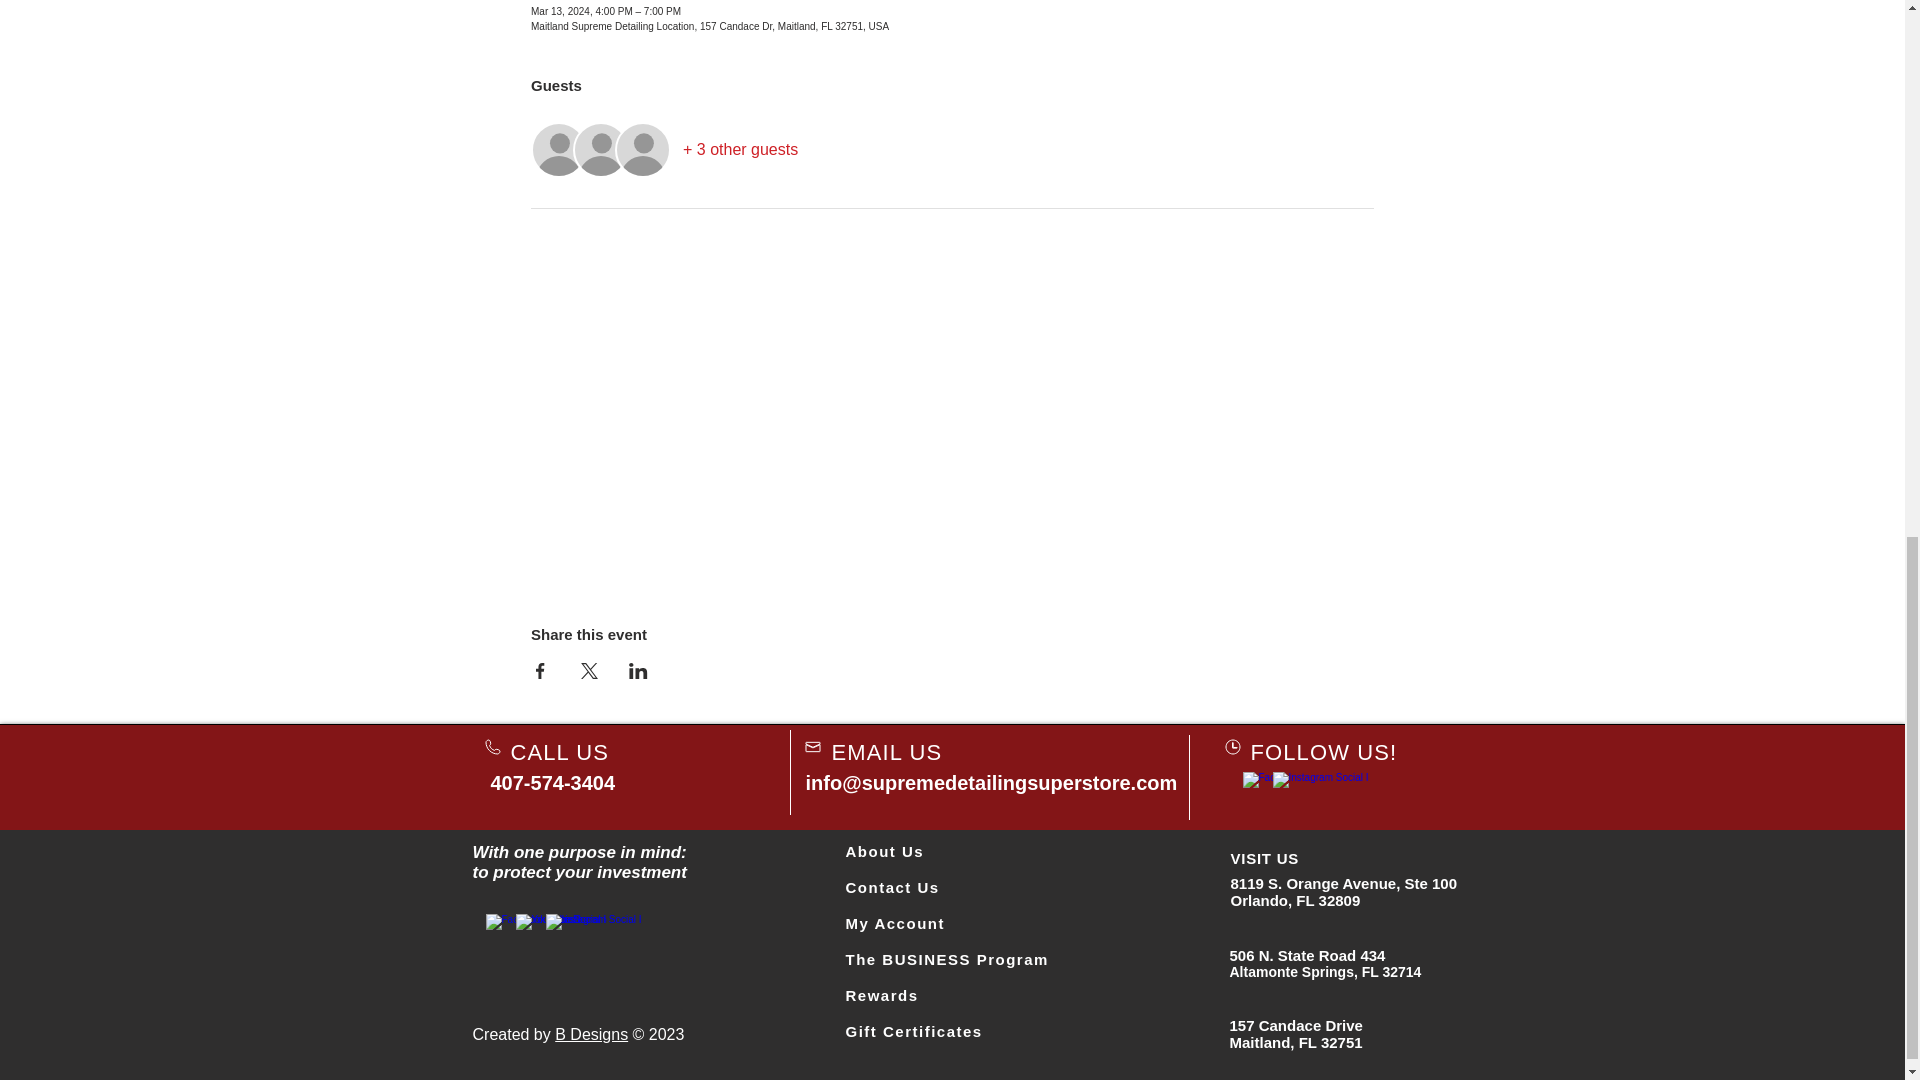 The width and height of the screenshot is (1920, 1080). Describe the element at coordinates (1326, 972) in the screenshot. I see `Altamonte Springs, FL 32714` at that location.